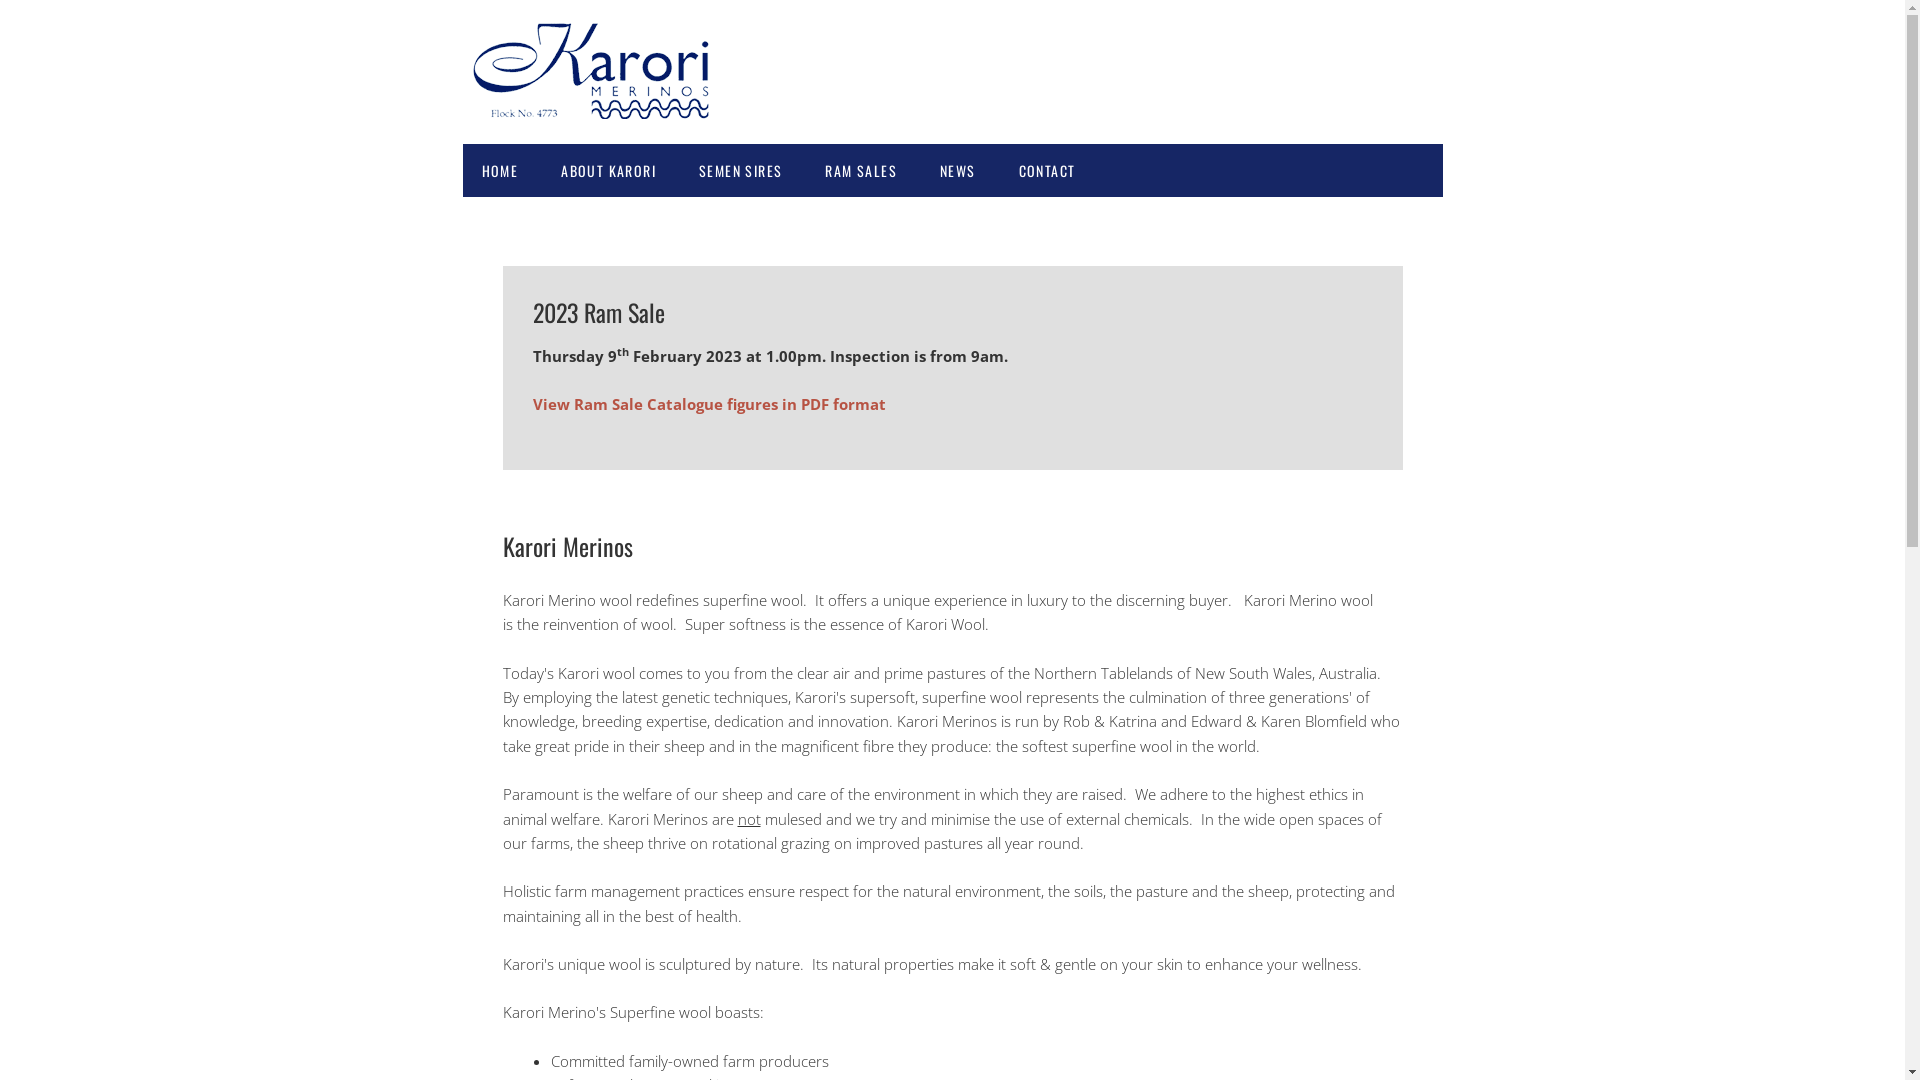 Image resolution: width=1920 pixels, height=1080 pixels. Describe the element at coordinates (1048, 170) in the screenshot. I see `CONTACT` at that location.